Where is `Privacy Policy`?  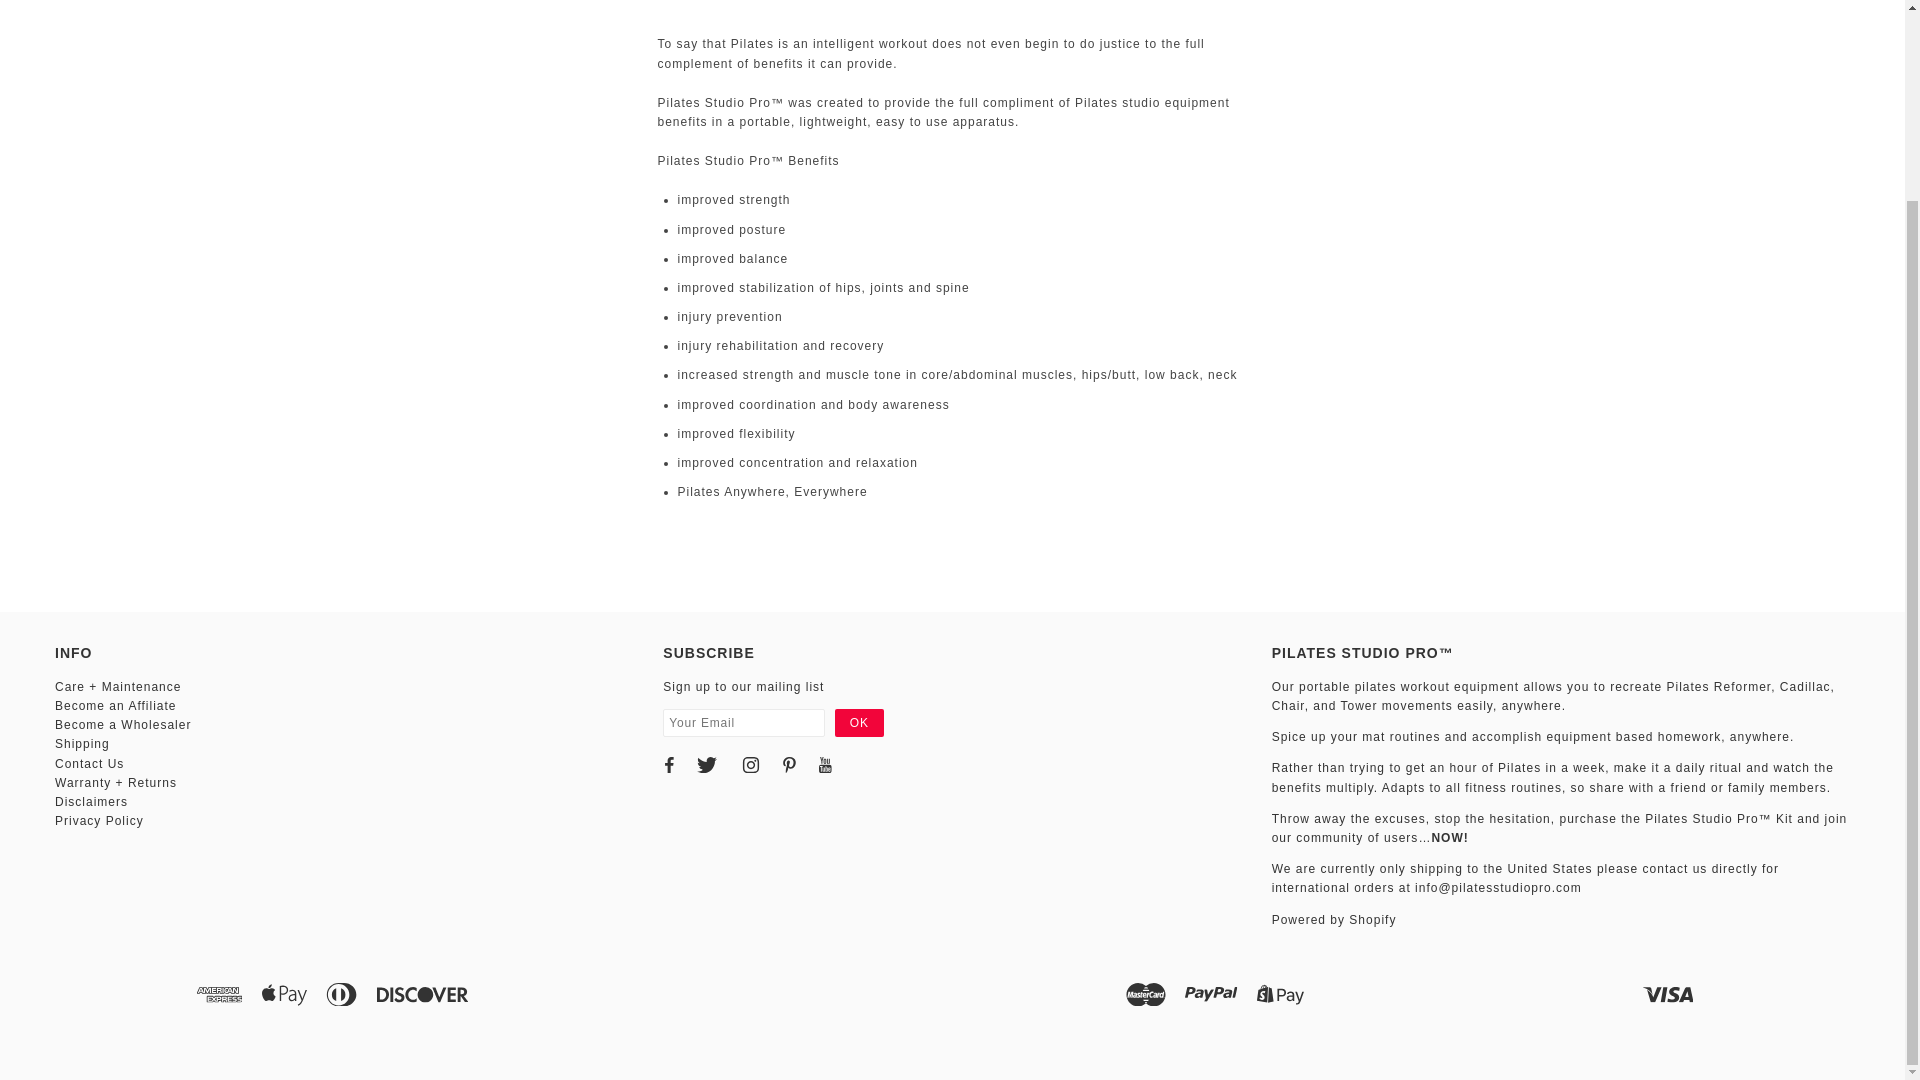 Privacy Policy is located at coordinates (100, 821).